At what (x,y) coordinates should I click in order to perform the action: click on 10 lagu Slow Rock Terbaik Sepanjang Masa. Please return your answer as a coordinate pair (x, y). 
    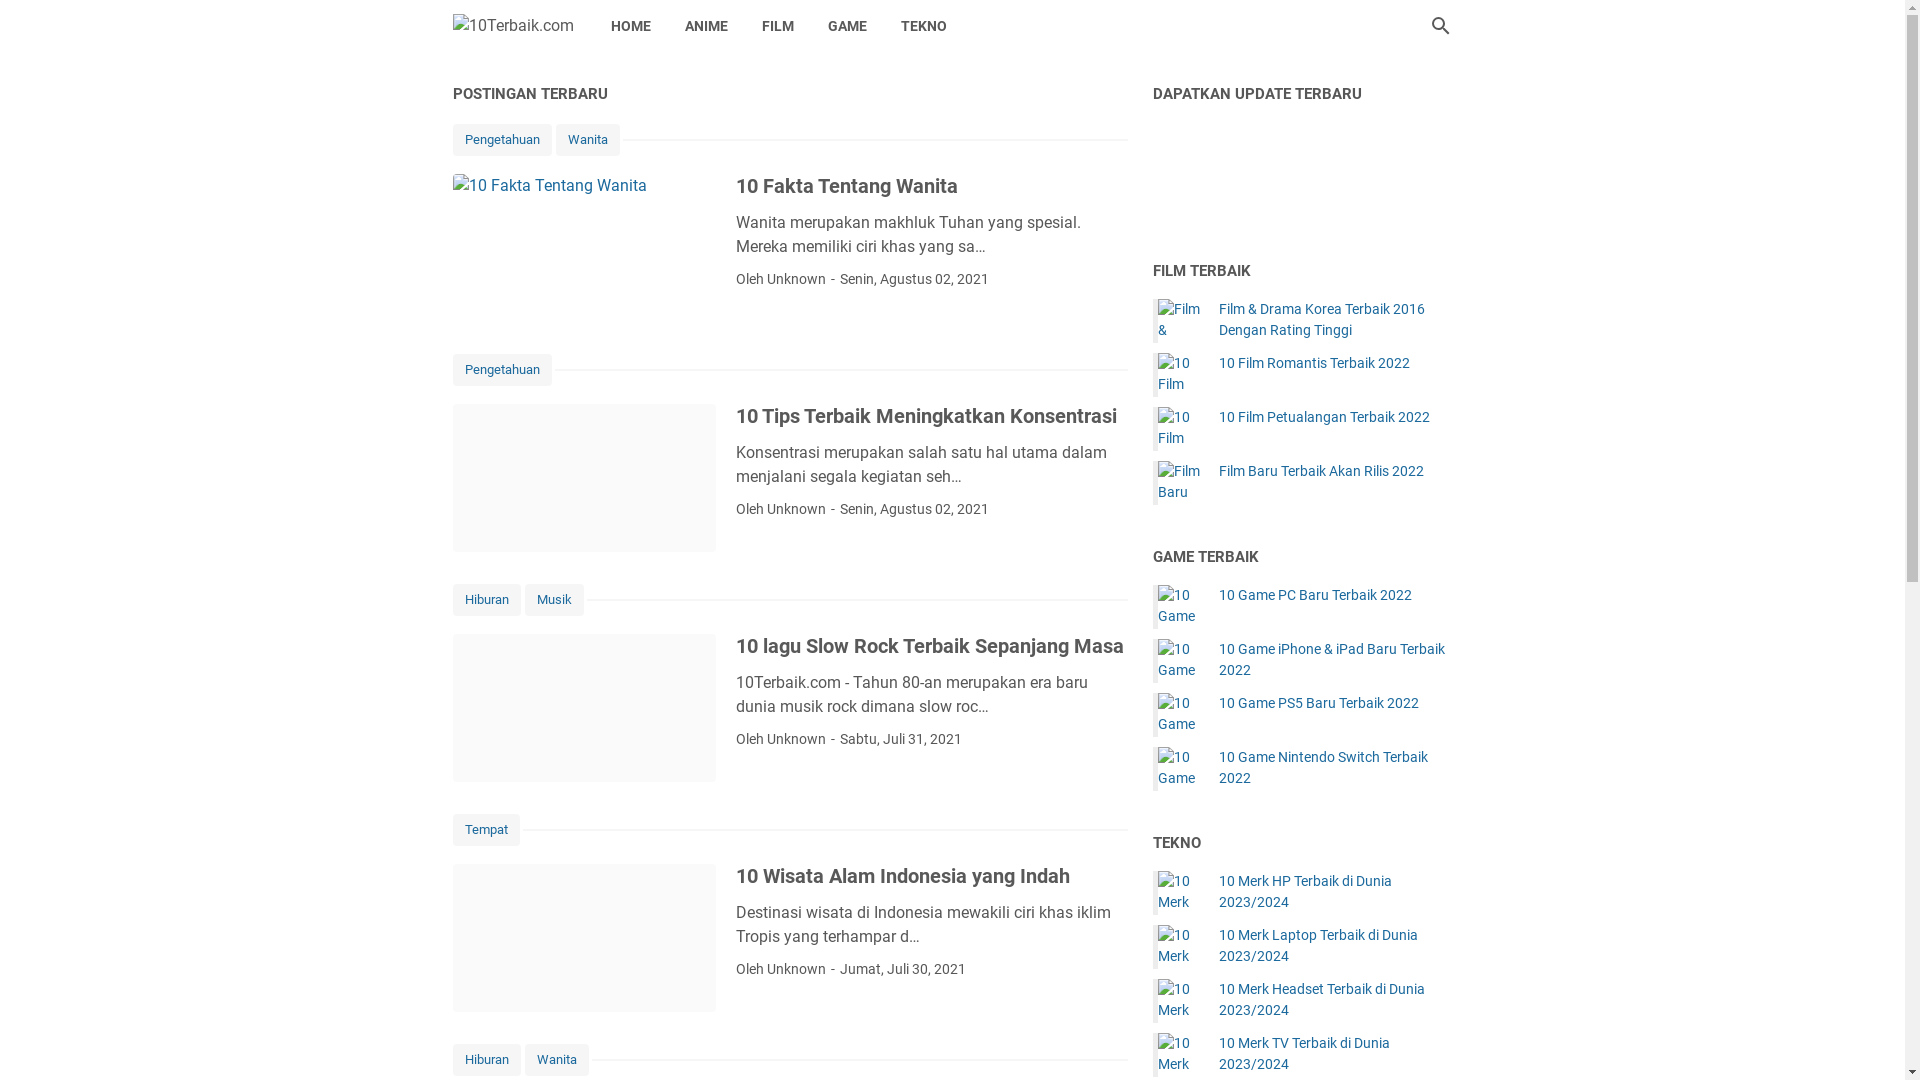
    Looking at the image, I should click on (584, 708).